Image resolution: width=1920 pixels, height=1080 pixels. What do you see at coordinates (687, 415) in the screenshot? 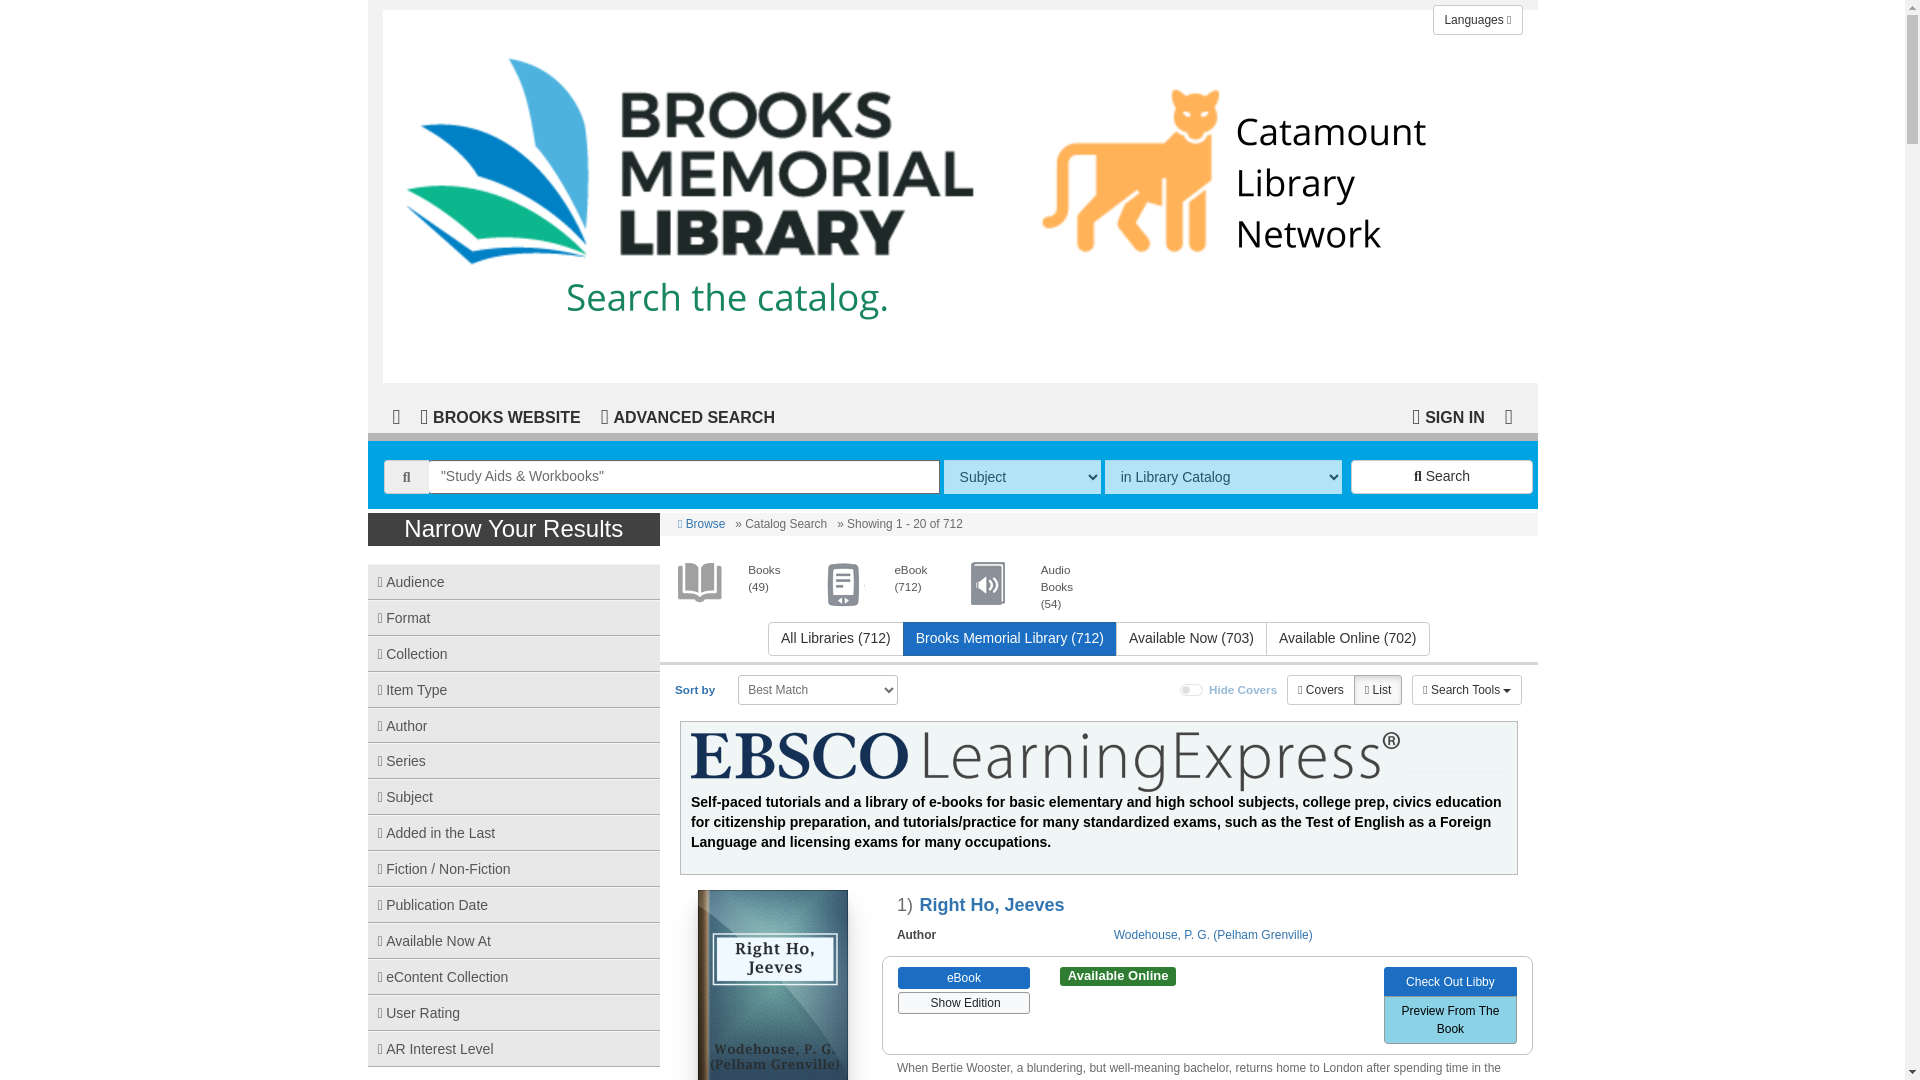
I see `ADVANCED SEARCH` at bounding box center [687, 415].